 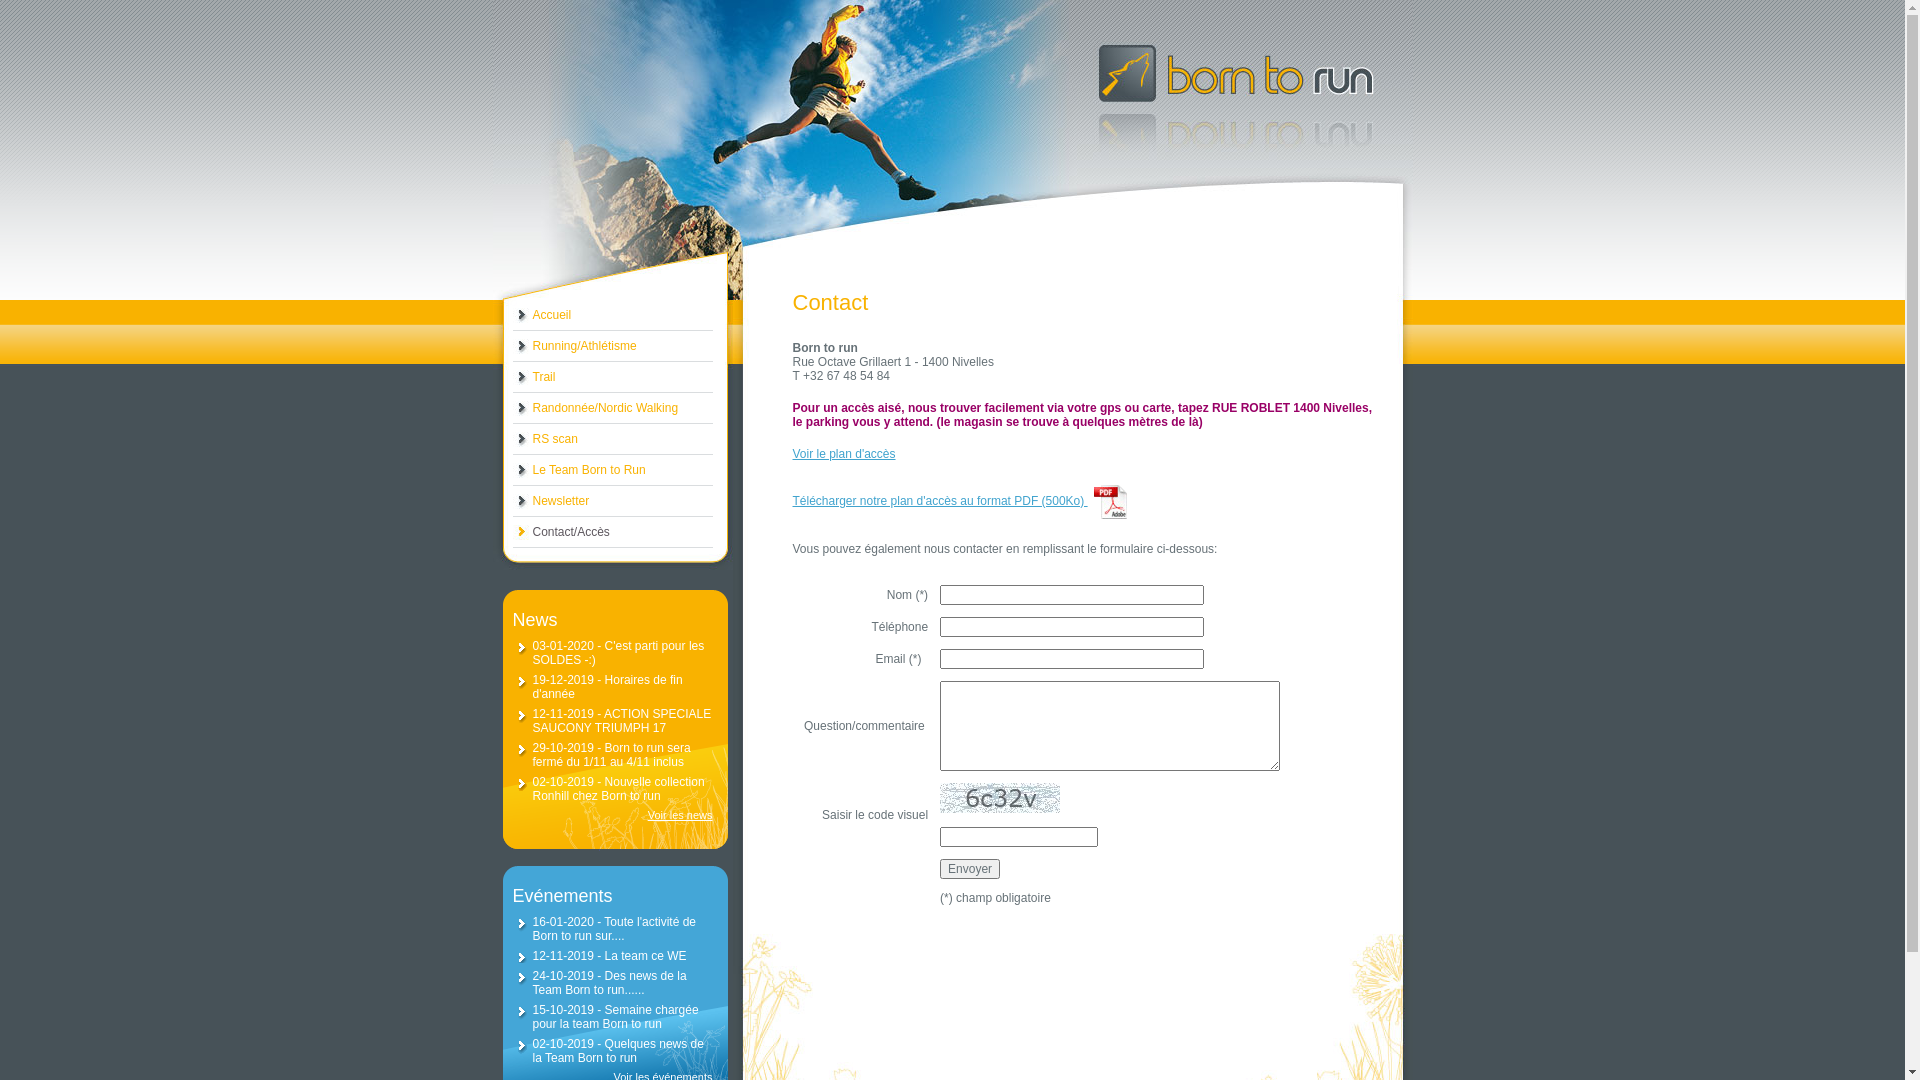 I want to click on Voir les news, so click(x=612, y=815).